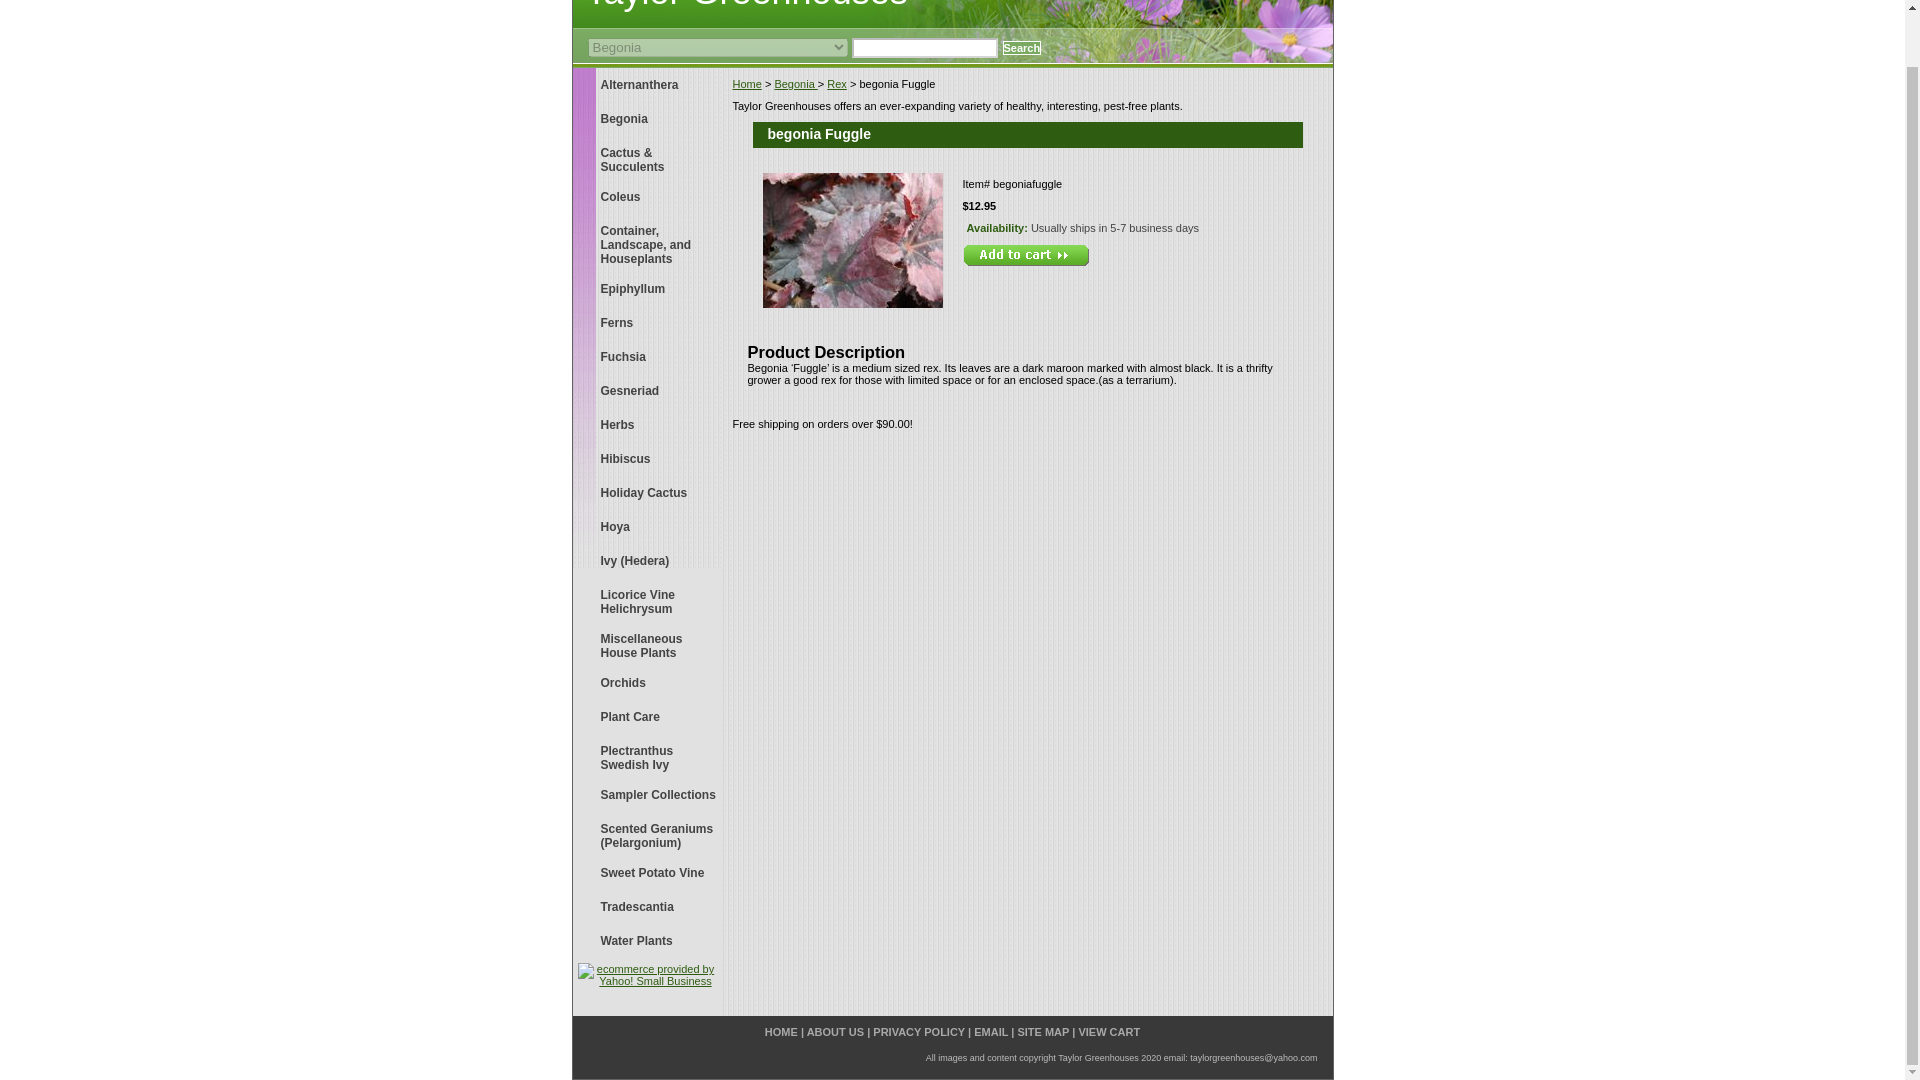  I want to click on Miscellaneous House Plants, so click(646, 644).